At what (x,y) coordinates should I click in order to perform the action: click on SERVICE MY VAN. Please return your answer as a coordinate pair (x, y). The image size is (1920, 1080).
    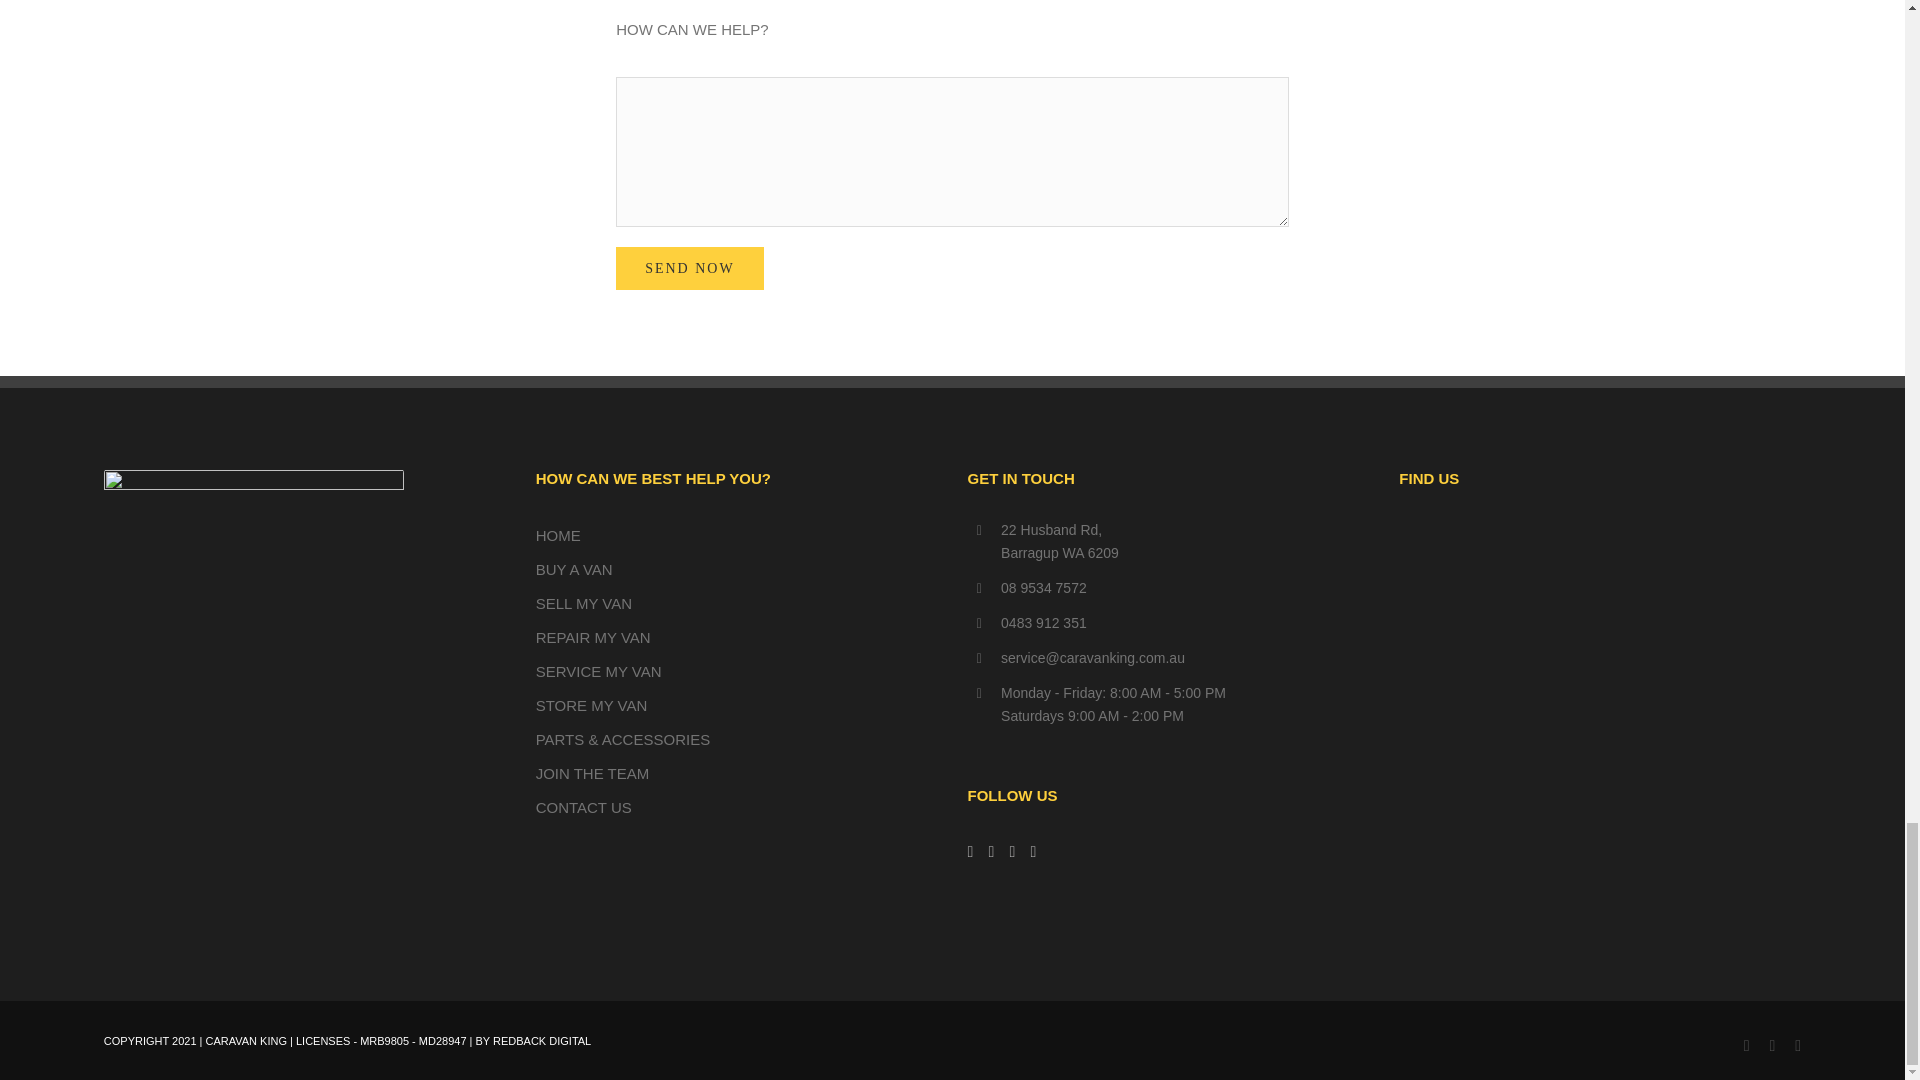
    Looking at the image, I should click on (598, 672).